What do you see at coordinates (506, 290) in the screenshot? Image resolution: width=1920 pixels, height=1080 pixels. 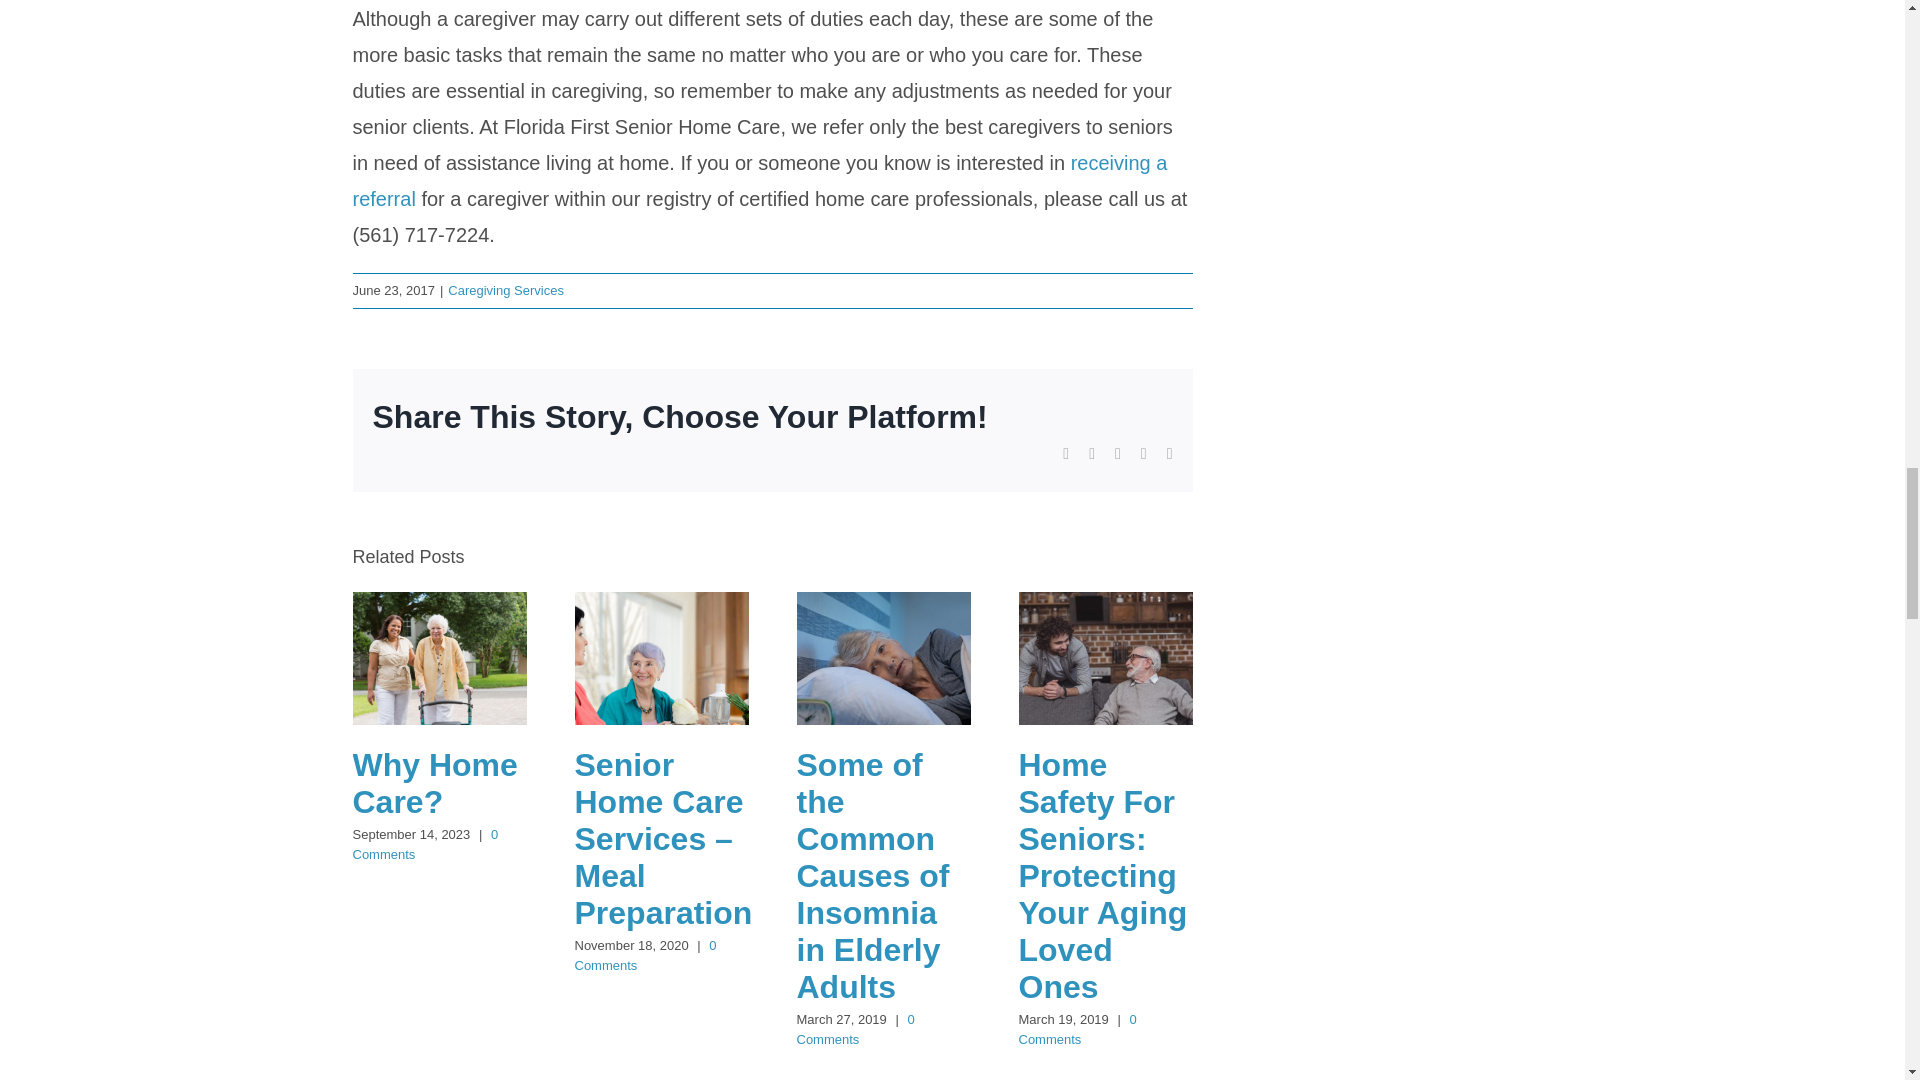 I see `Caregiving Services` at bounding box center [506, 290].